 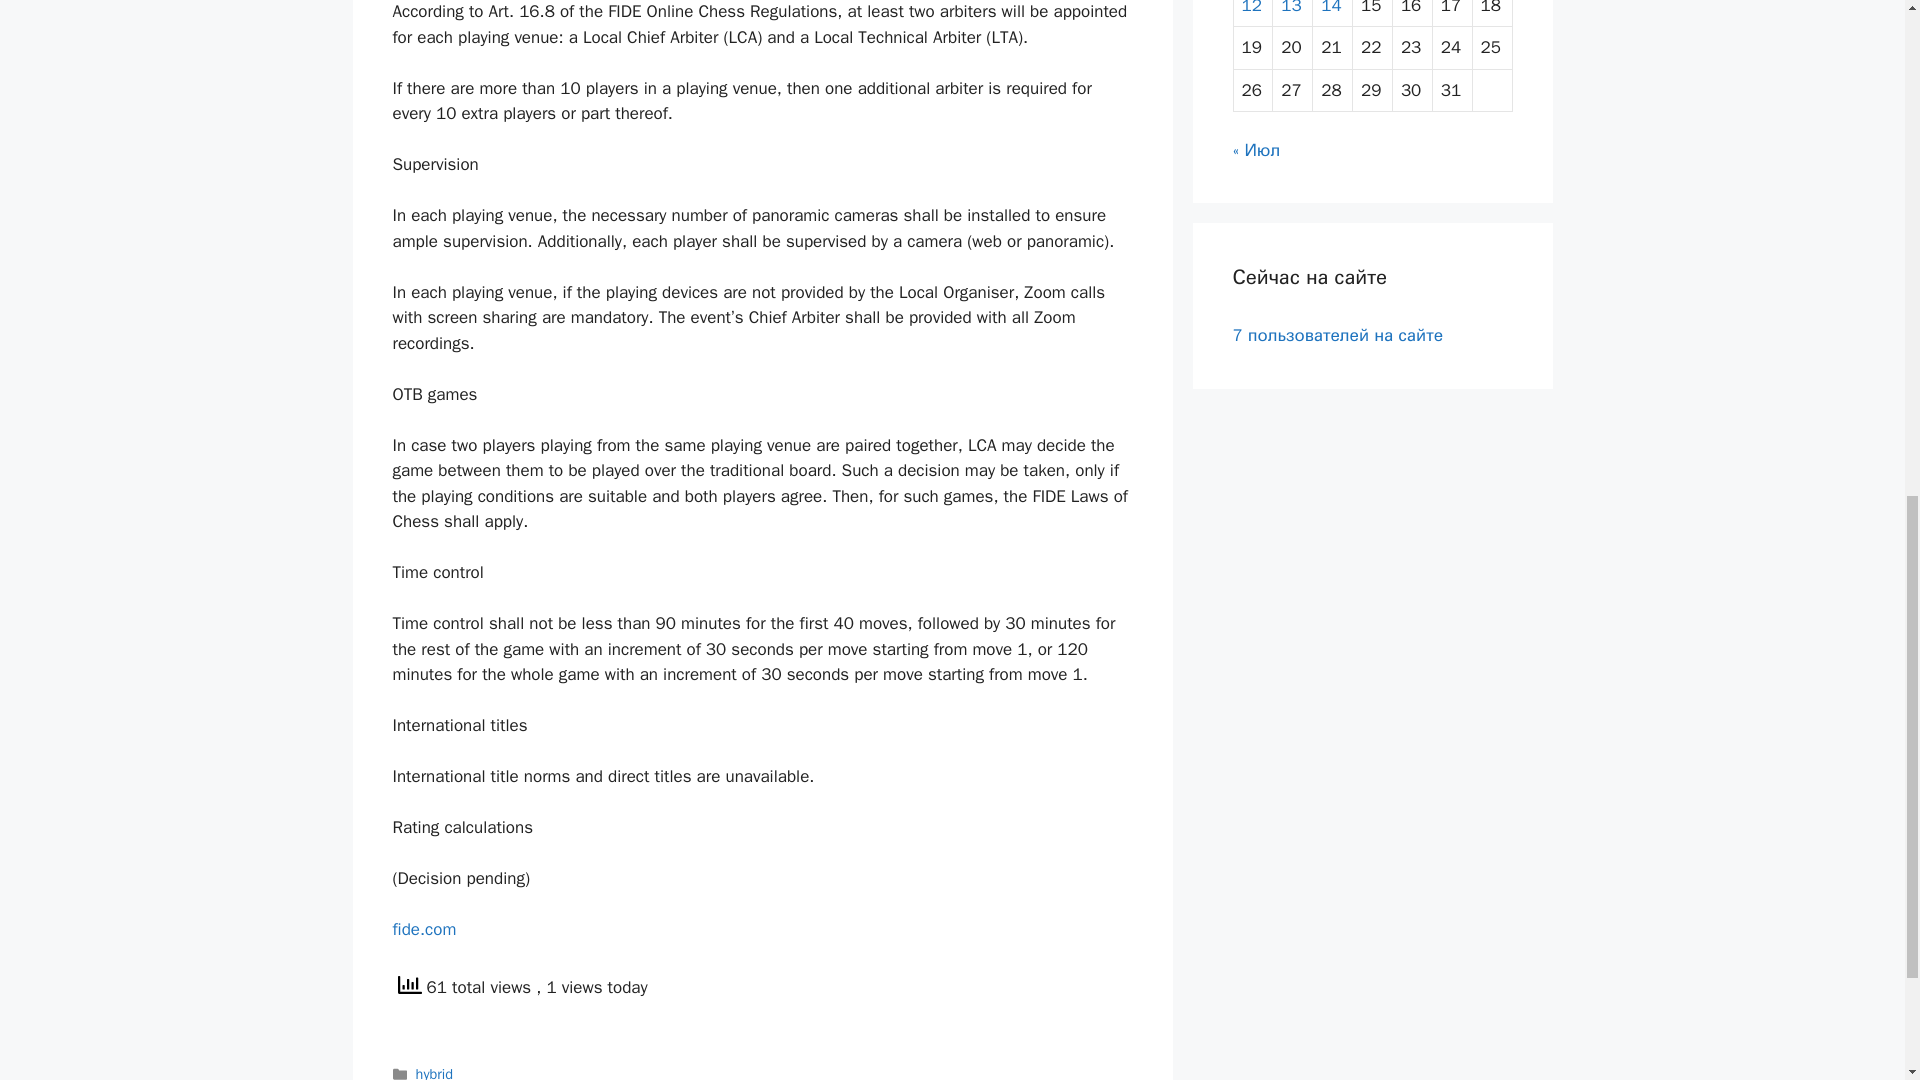 I want to click on 12, so click(x=1252, y=8).